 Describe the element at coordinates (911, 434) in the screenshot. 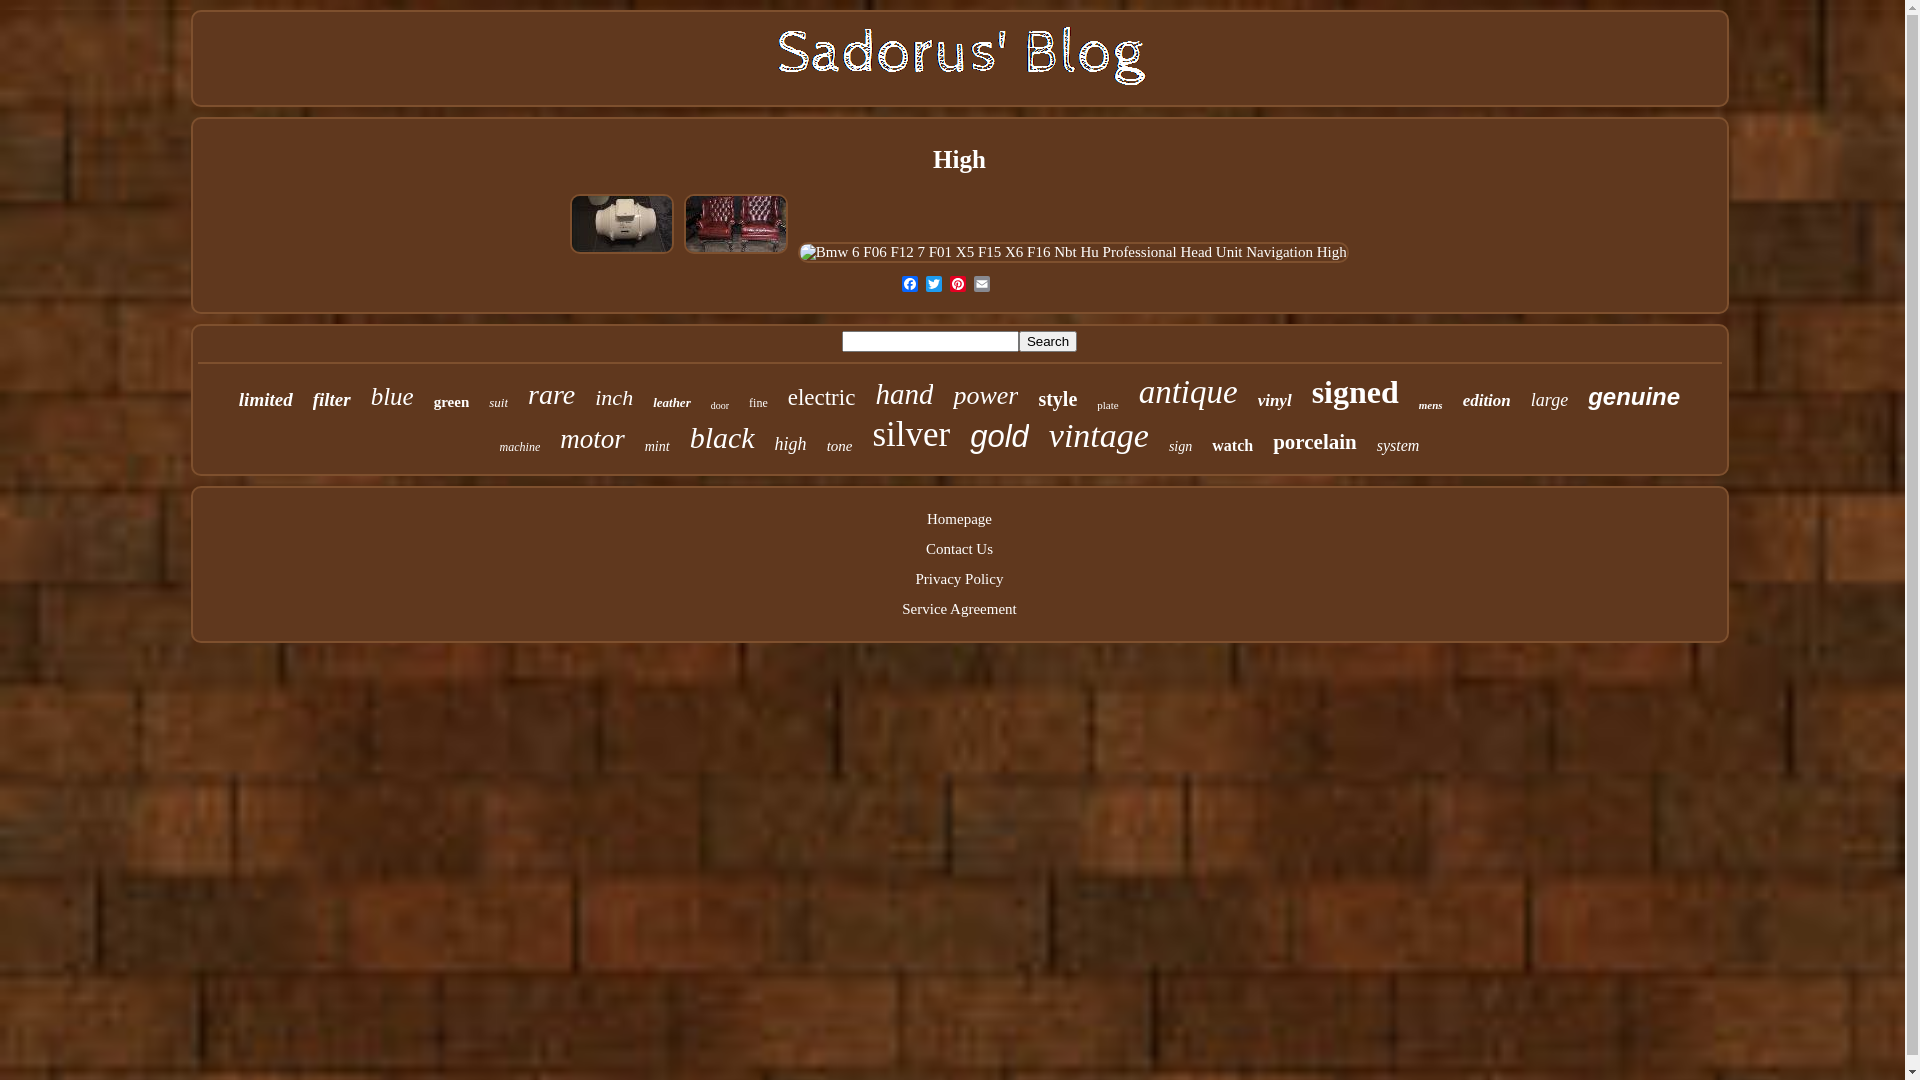

I see `silver` at that location.